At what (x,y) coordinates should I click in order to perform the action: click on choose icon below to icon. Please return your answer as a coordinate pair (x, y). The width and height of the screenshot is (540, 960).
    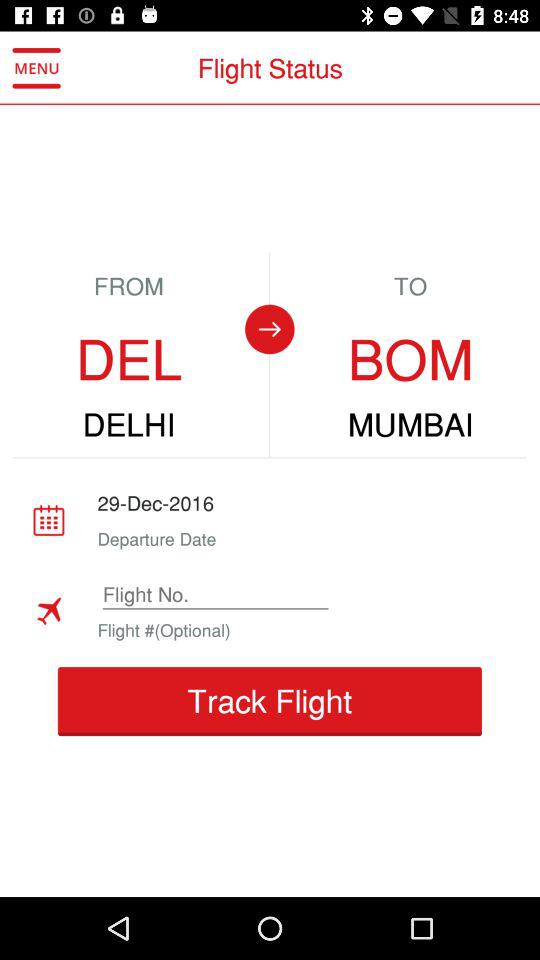
    Looking at the image, I should click on (410, 360).